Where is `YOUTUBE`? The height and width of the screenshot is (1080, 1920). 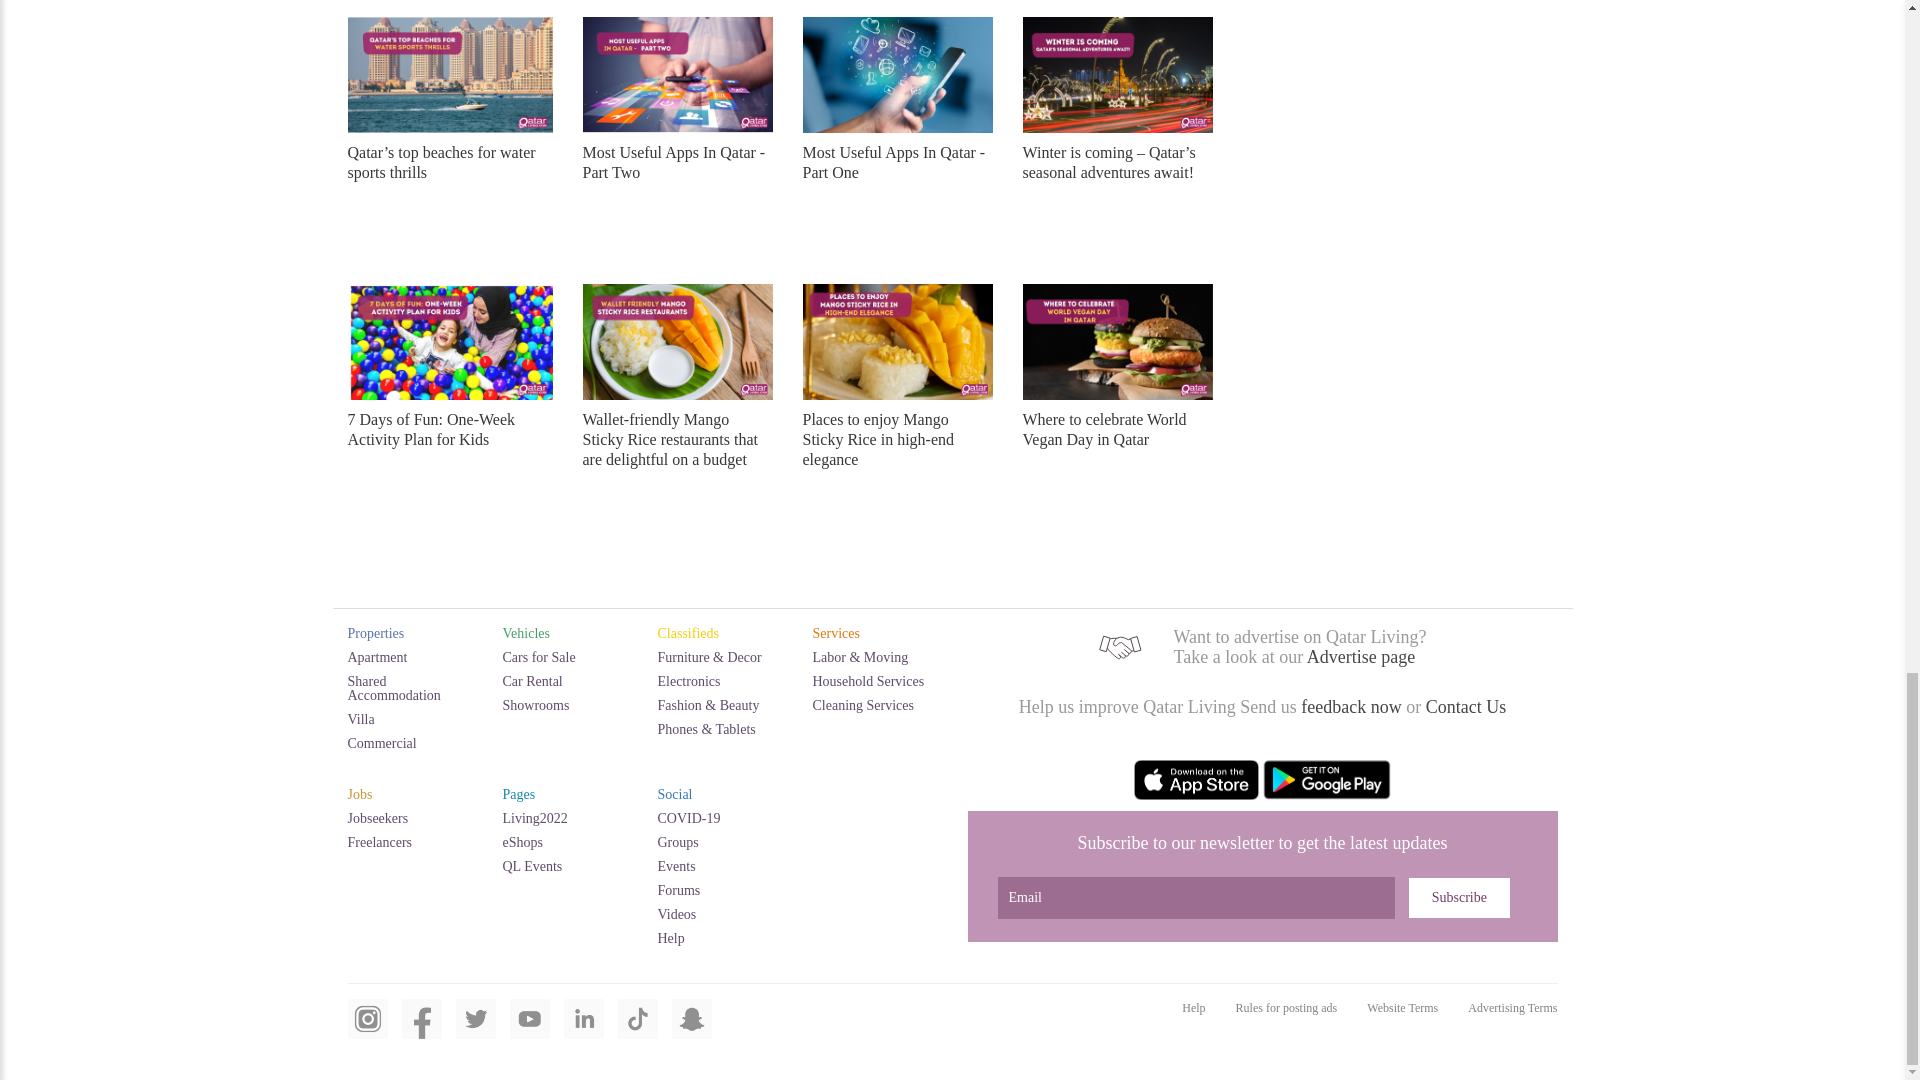
YOUTUBE is located at coordinates (530, 1030).